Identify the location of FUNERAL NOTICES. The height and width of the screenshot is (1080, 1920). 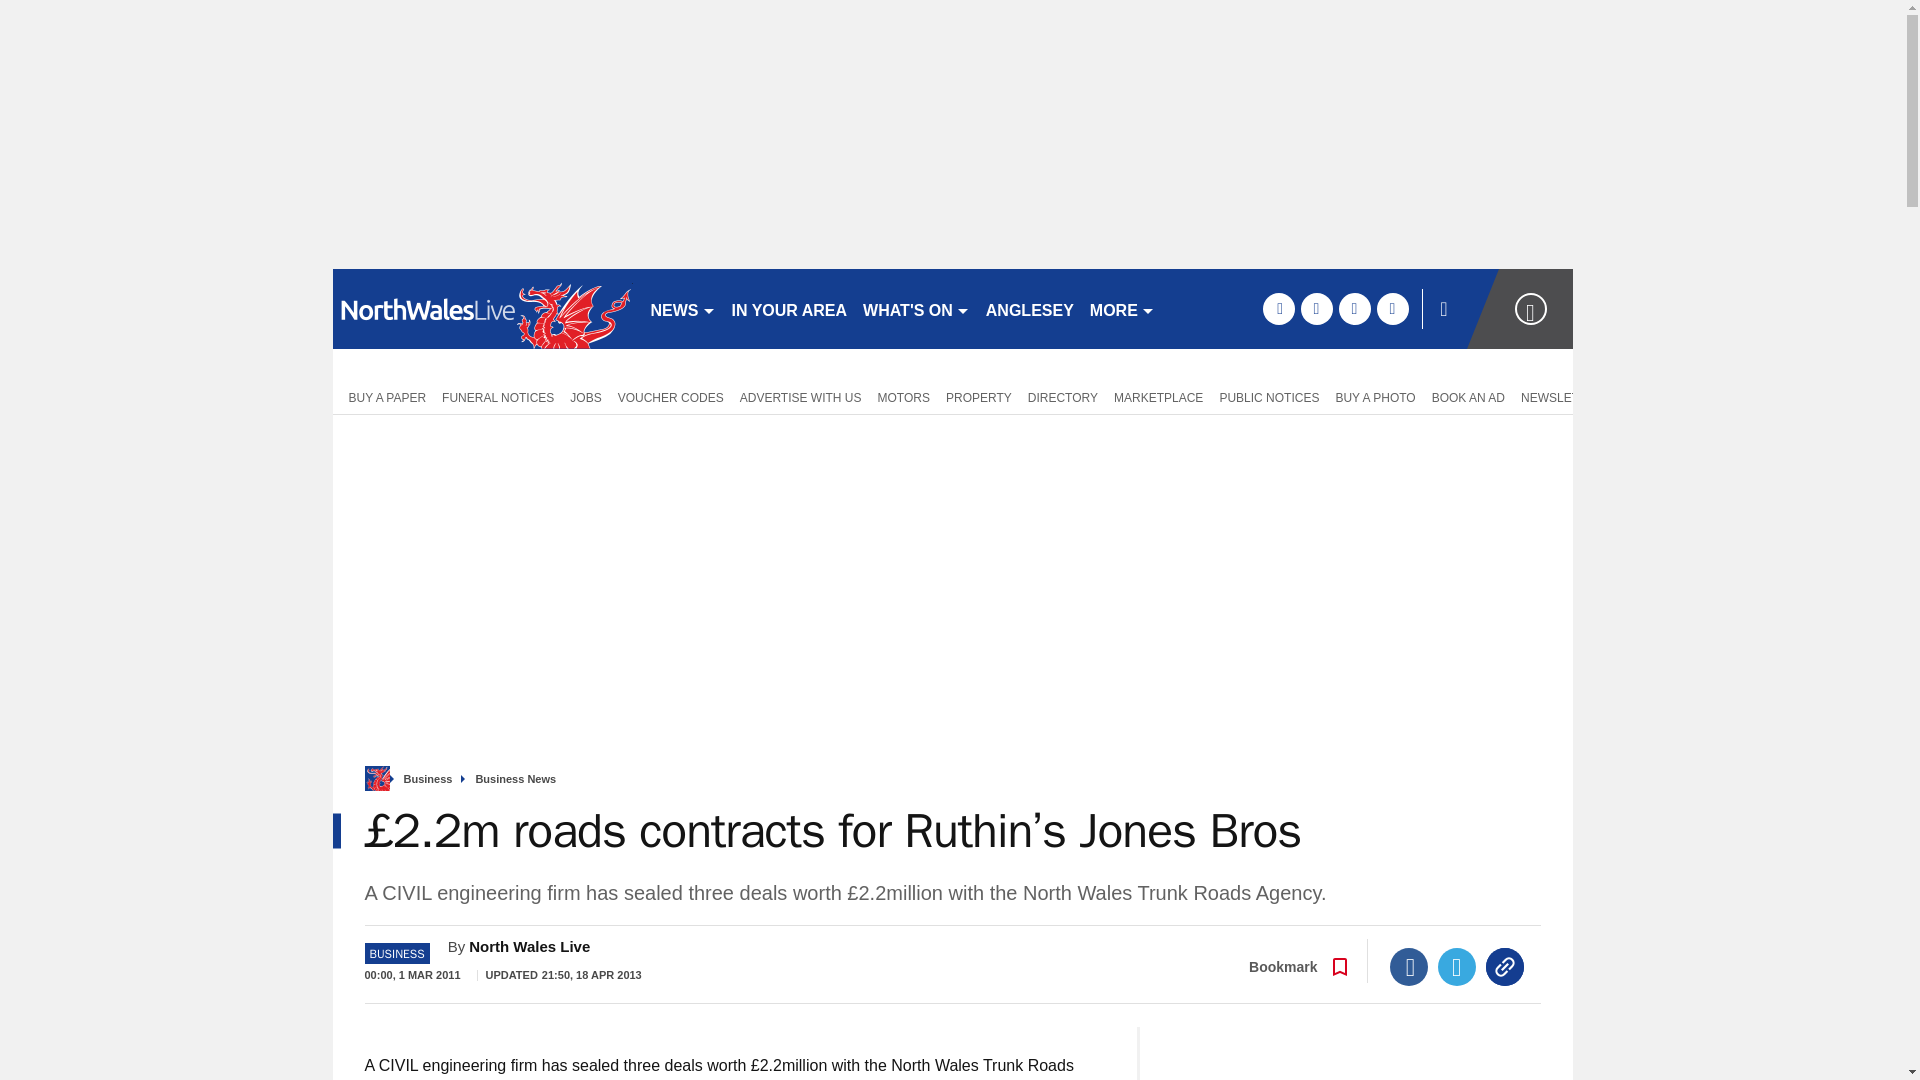
(498, 396).